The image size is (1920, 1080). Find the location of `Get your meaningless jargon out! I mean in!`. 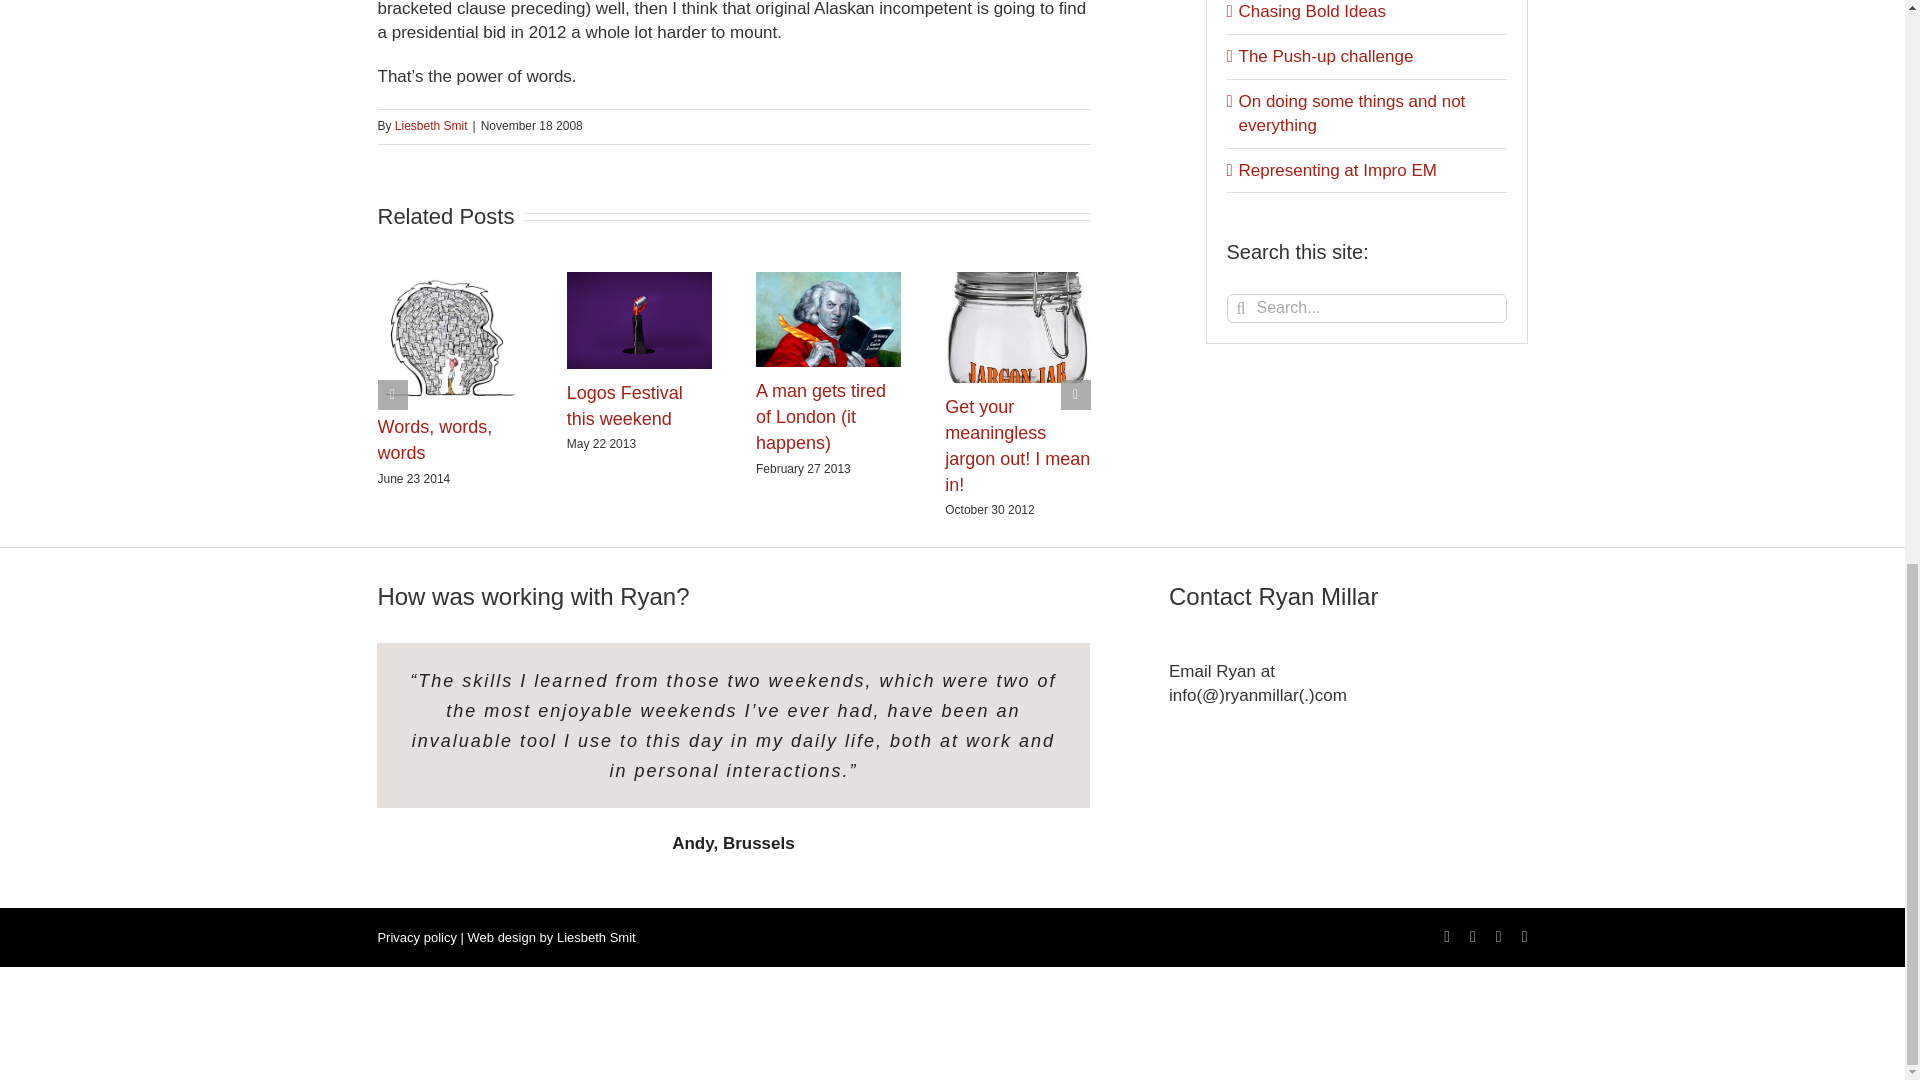

Get your meaningless jargon out! I mean in! is located at coordinates (1017, 446).